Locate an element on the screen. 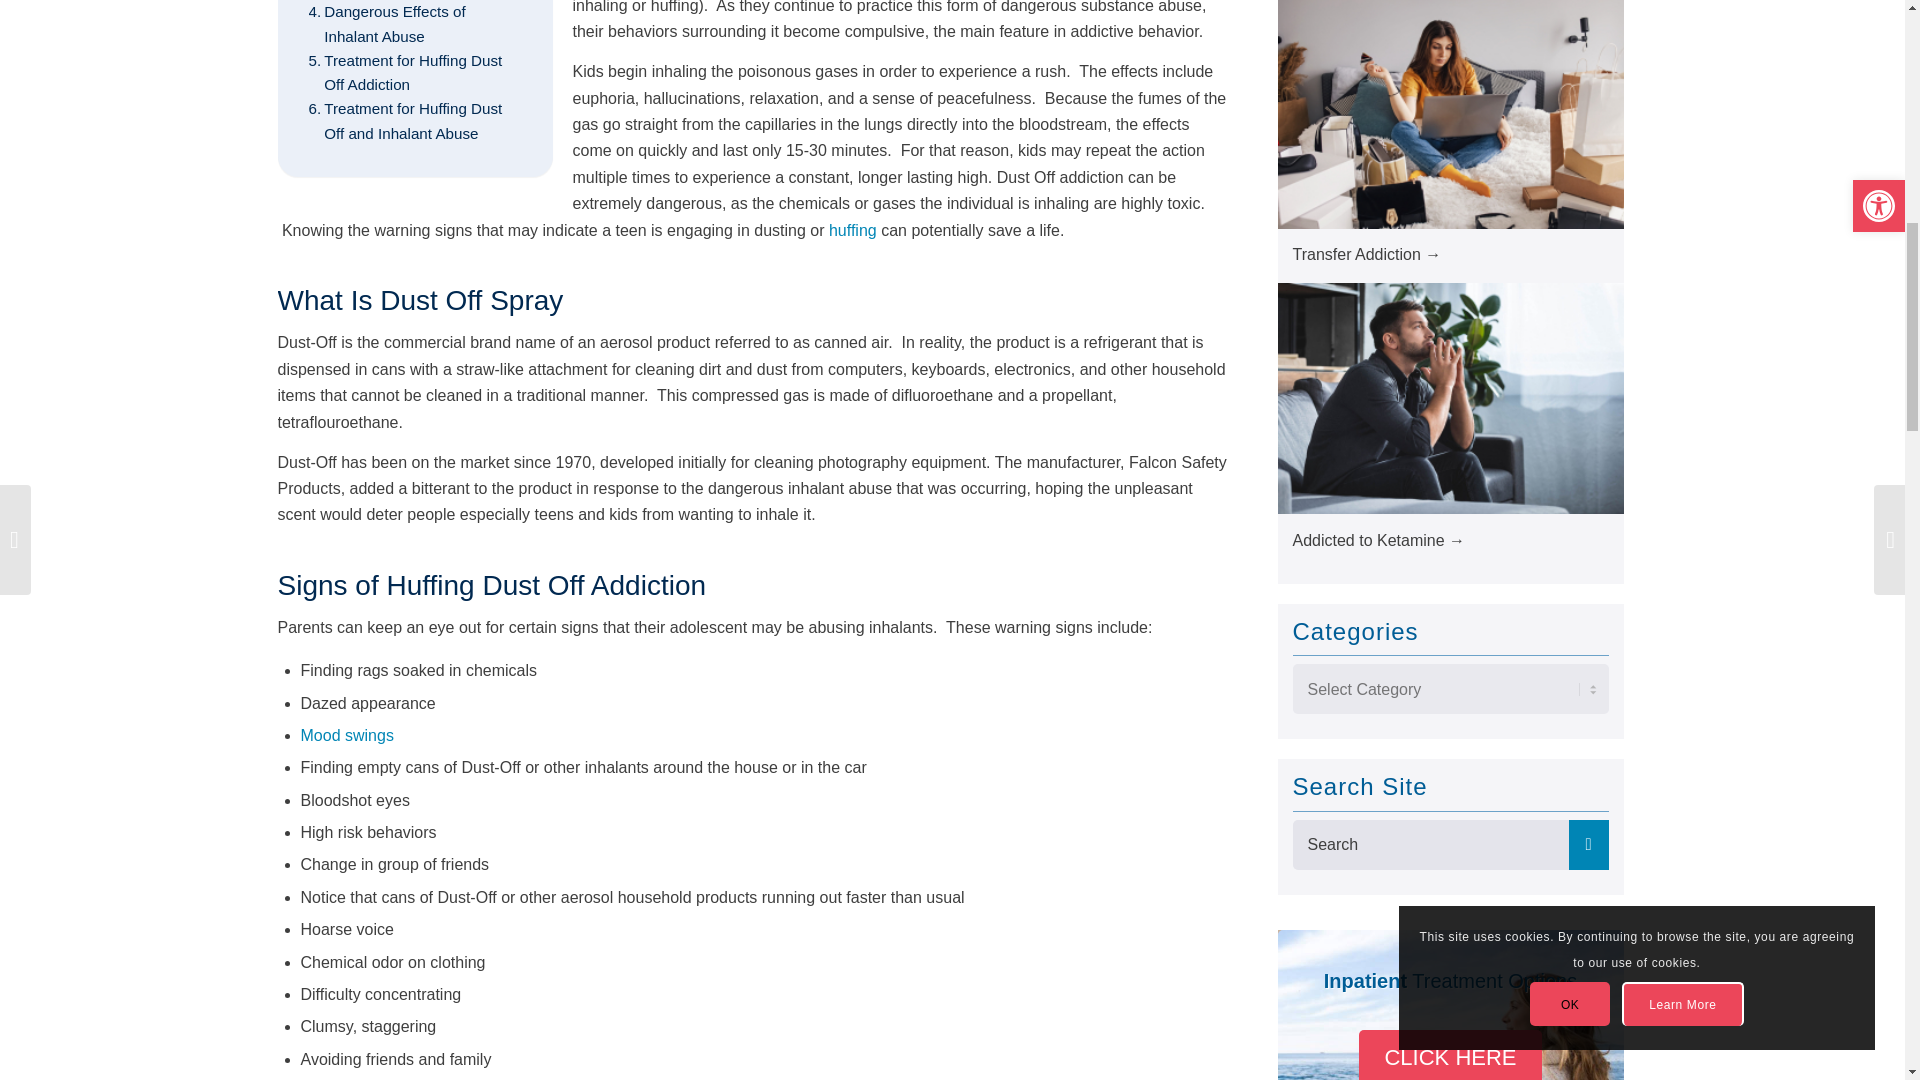  Treatment for Huffing Dust Off and Inhalant Abuse is located at coordinates (414, 121).